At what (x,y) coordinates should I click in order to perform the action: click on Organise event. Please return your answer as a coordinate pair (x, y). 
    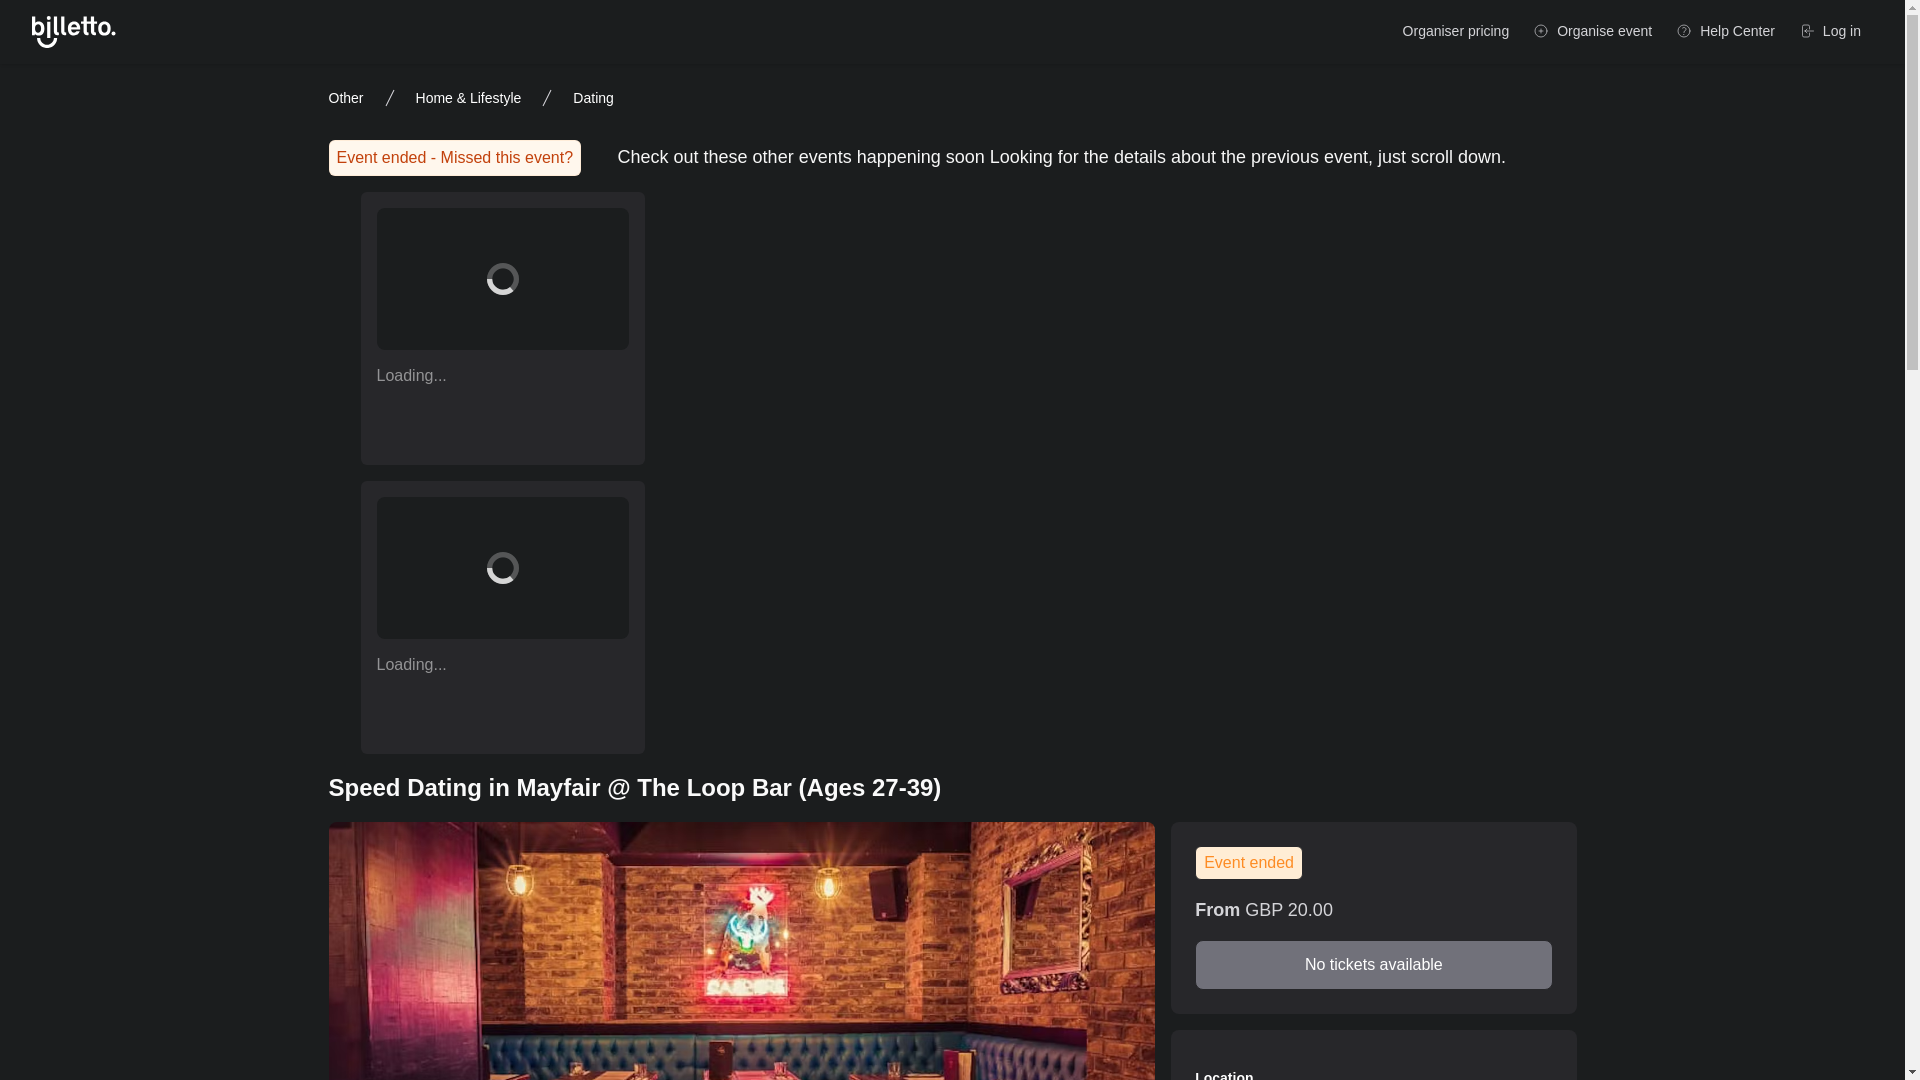
    Looking at the image, I should click on (1592, 31).